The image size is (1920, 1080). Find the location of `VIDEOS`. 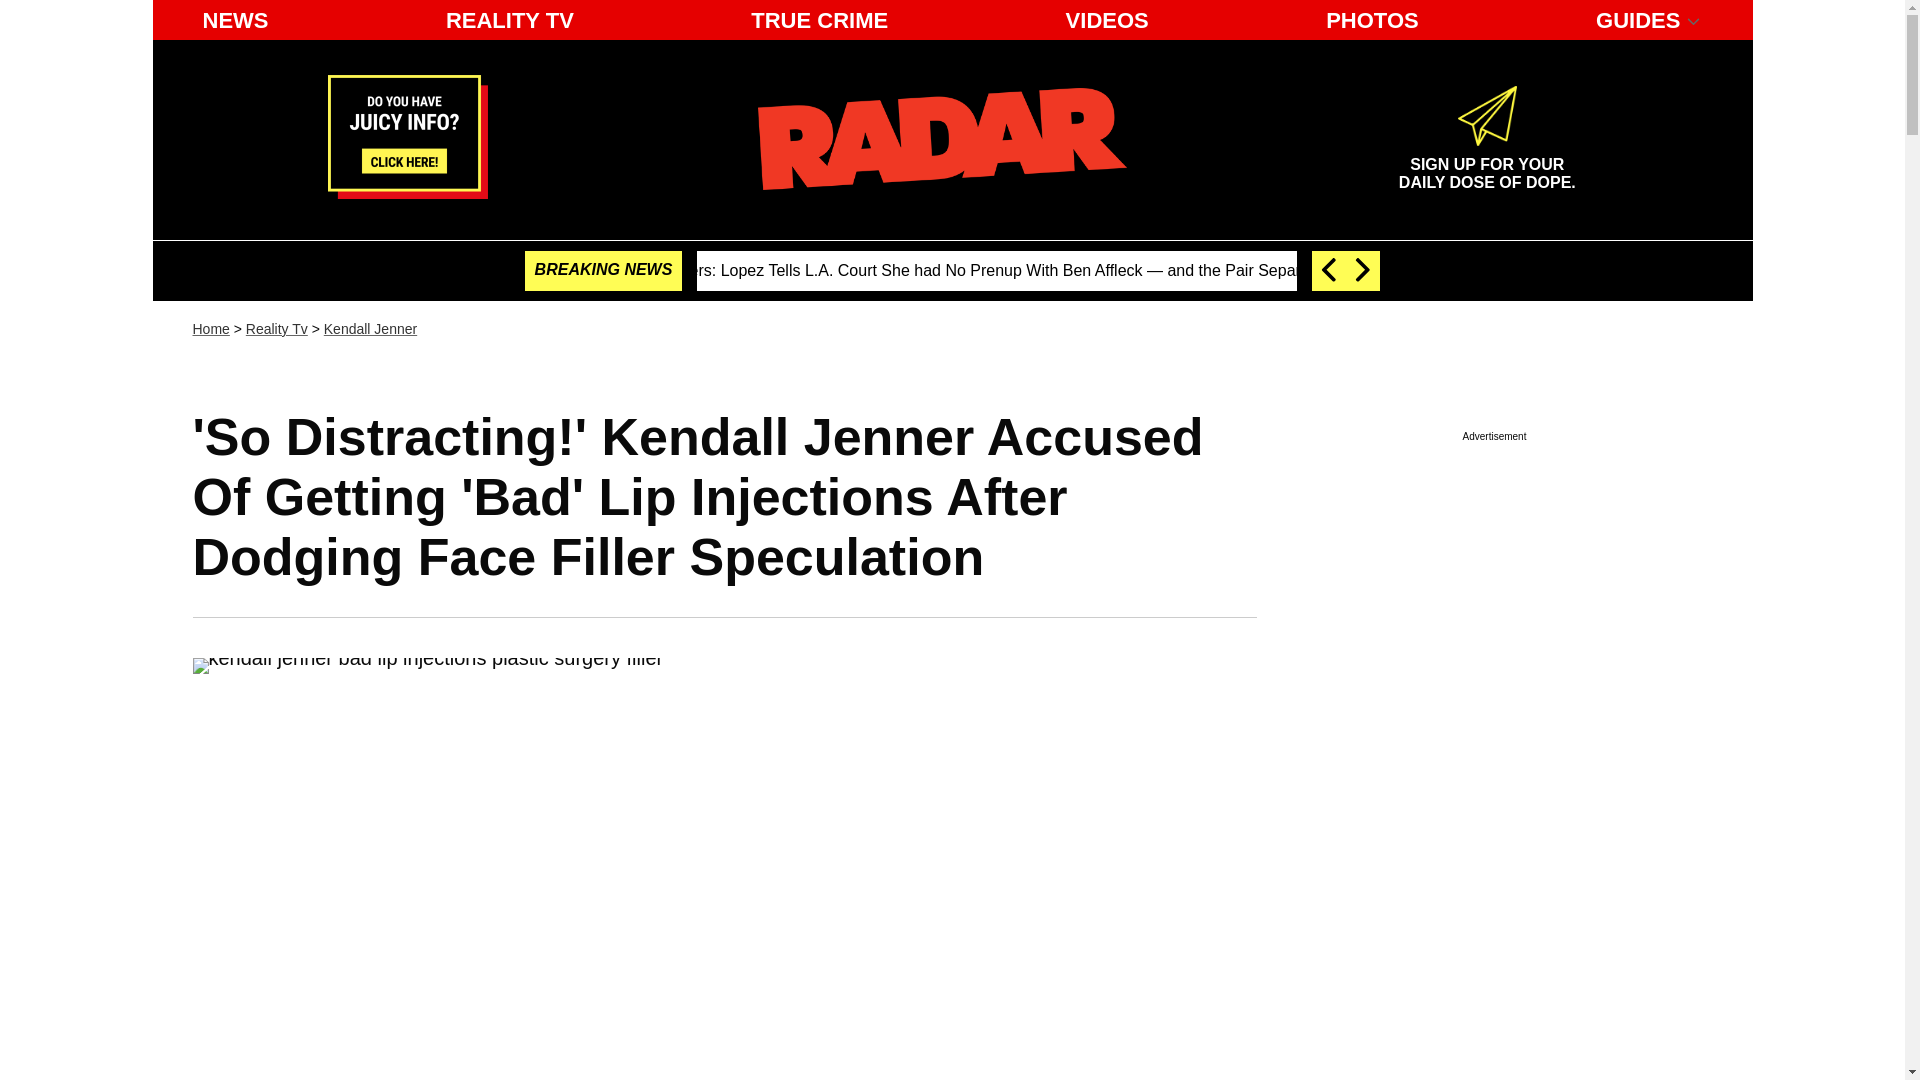

VIDEOS is located at coordinates (1108, 20).